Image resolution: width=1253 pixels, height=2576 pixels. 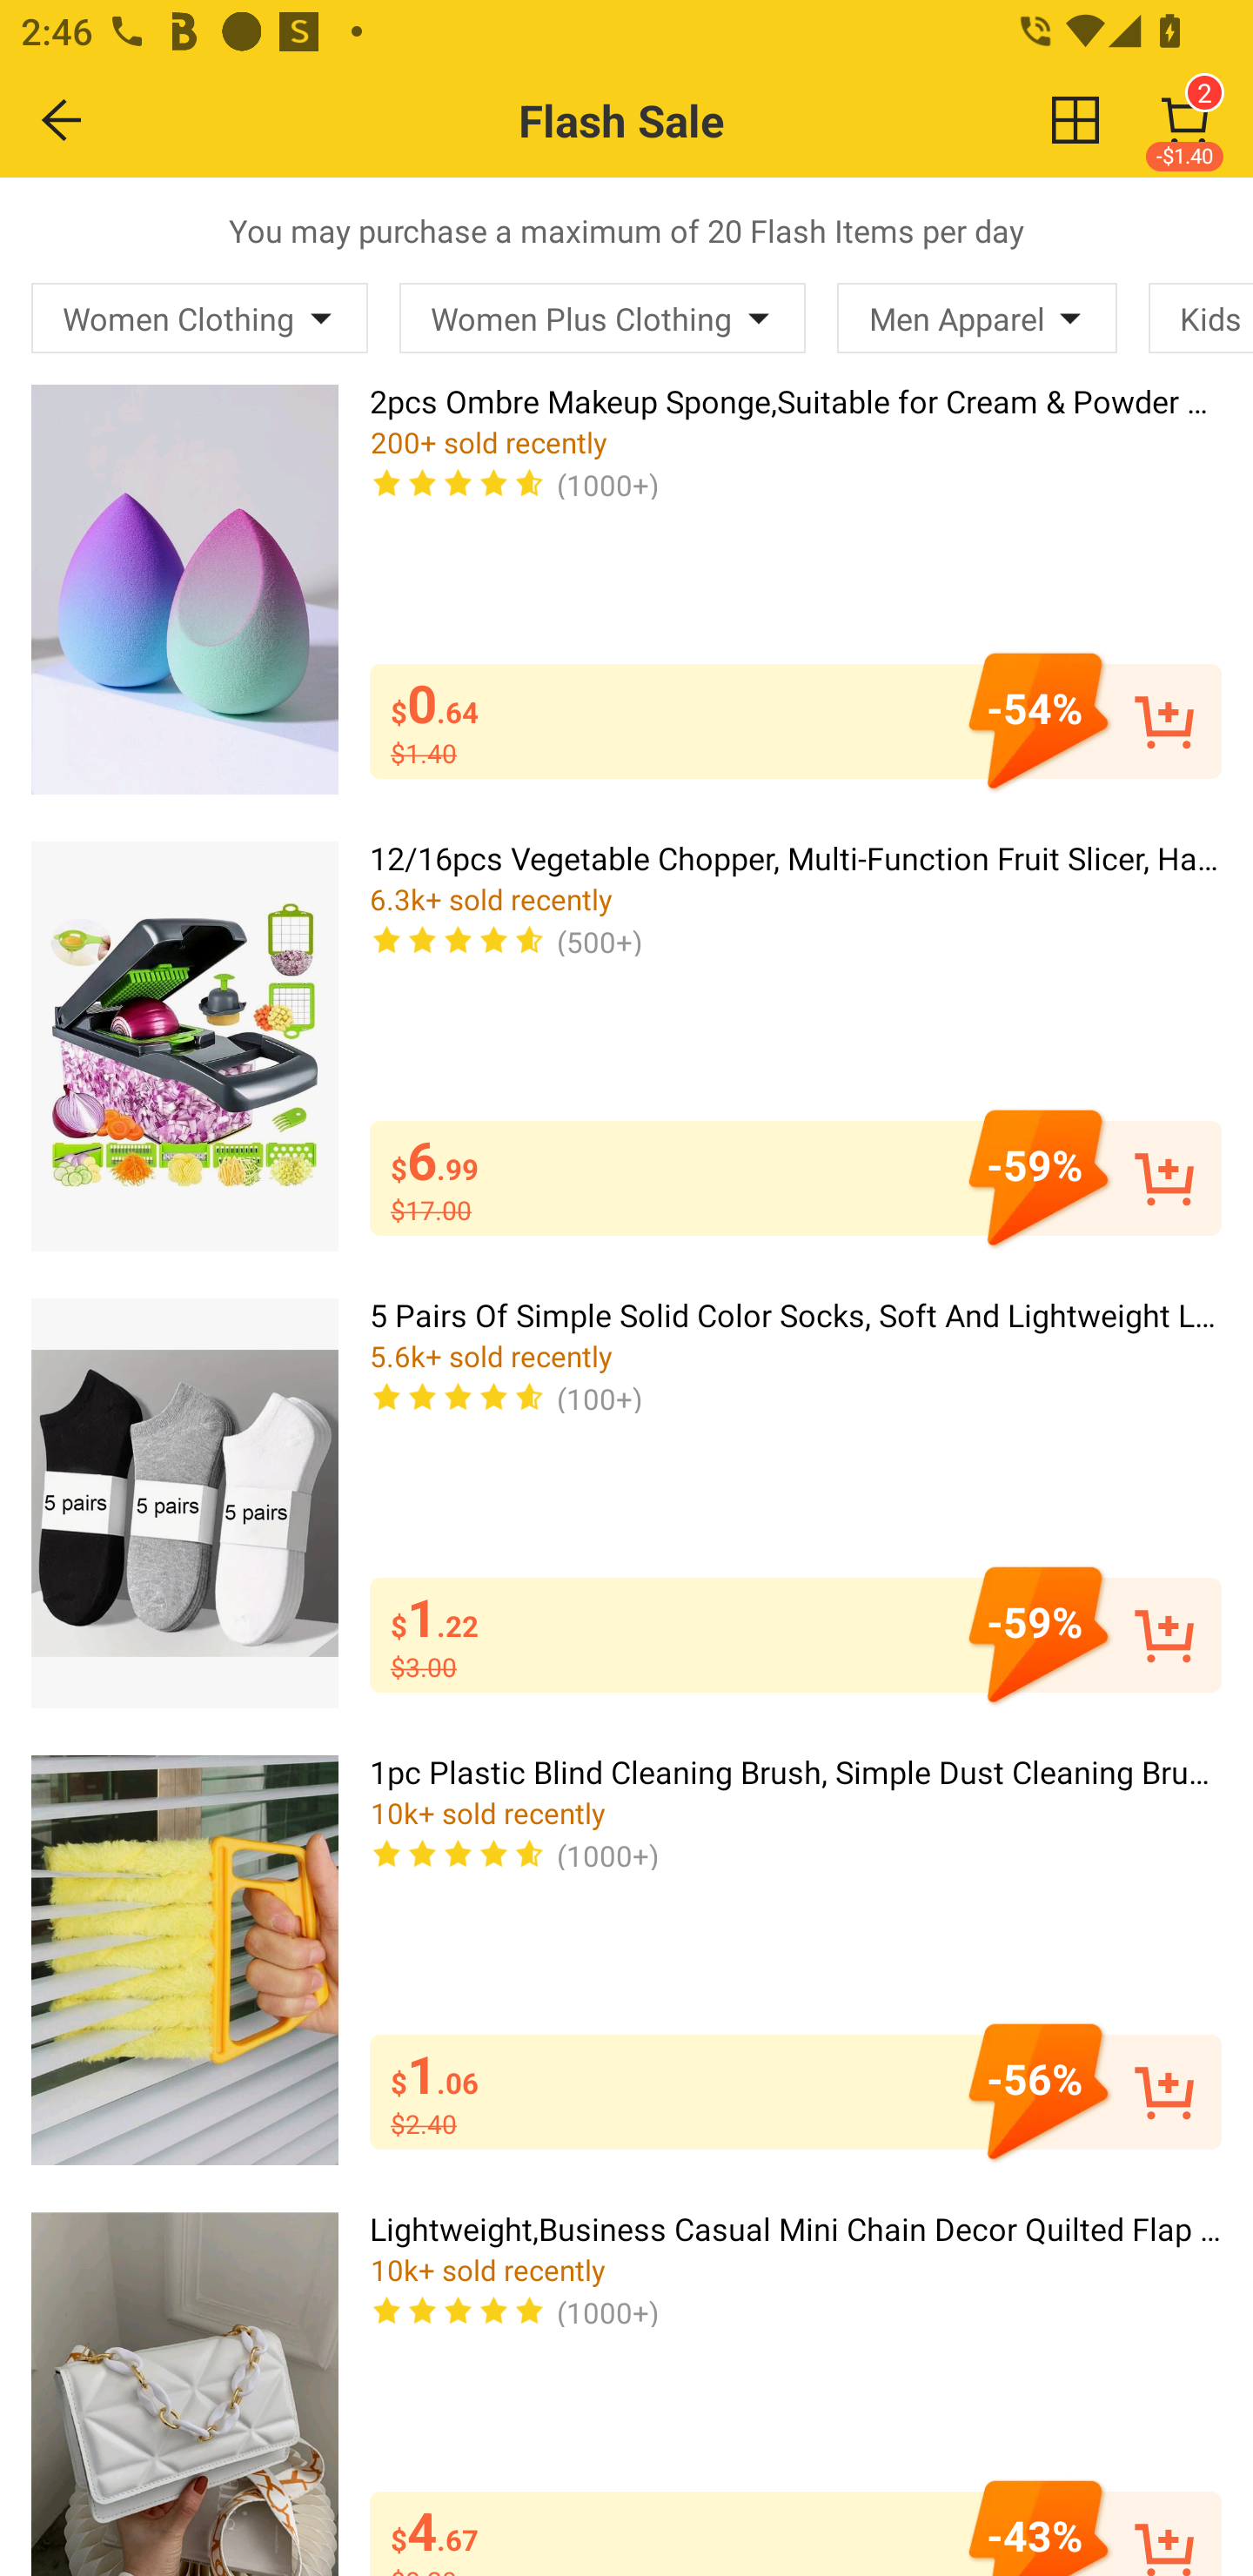 What do you see at coordinates (1185, 120) in the screenshot?
I see `2 -$1.40` at bounding box center [1185, 120].